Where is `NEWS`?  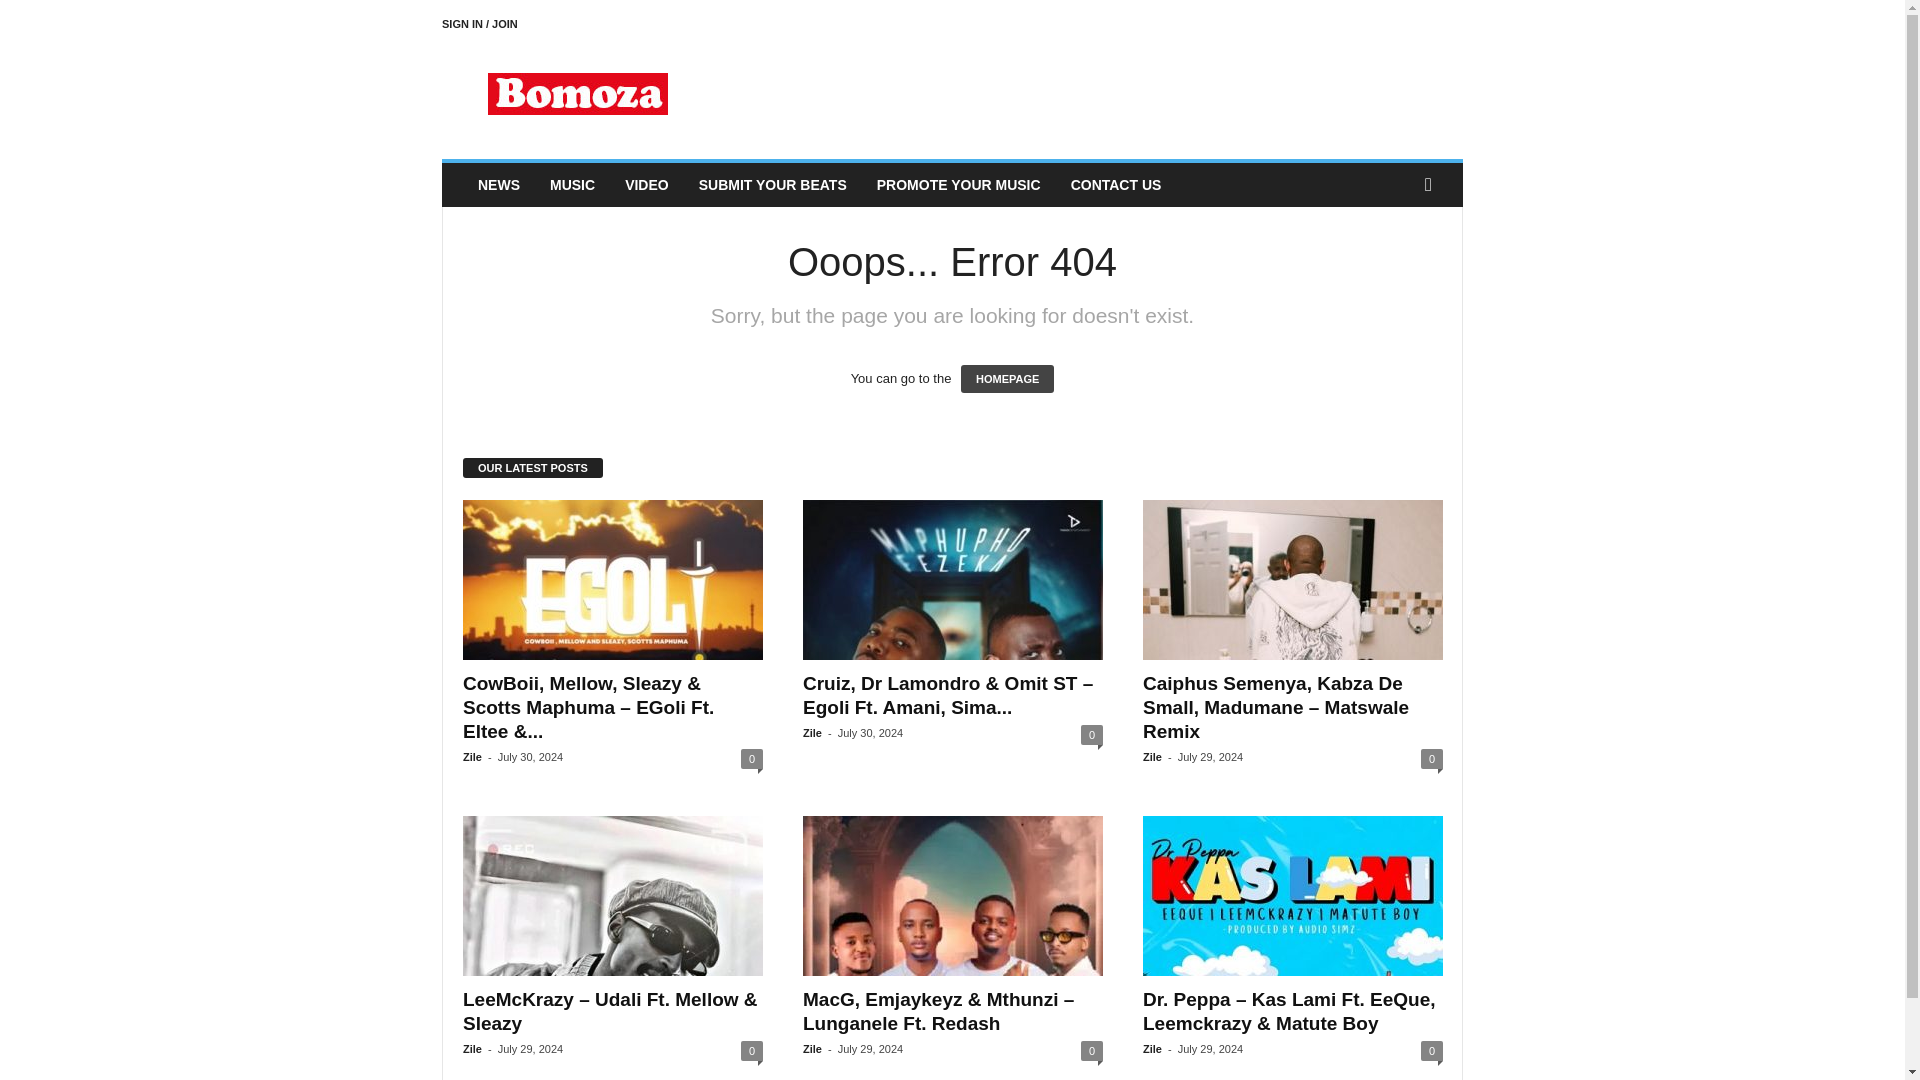
NEWS is located at coordinates (498, 185).